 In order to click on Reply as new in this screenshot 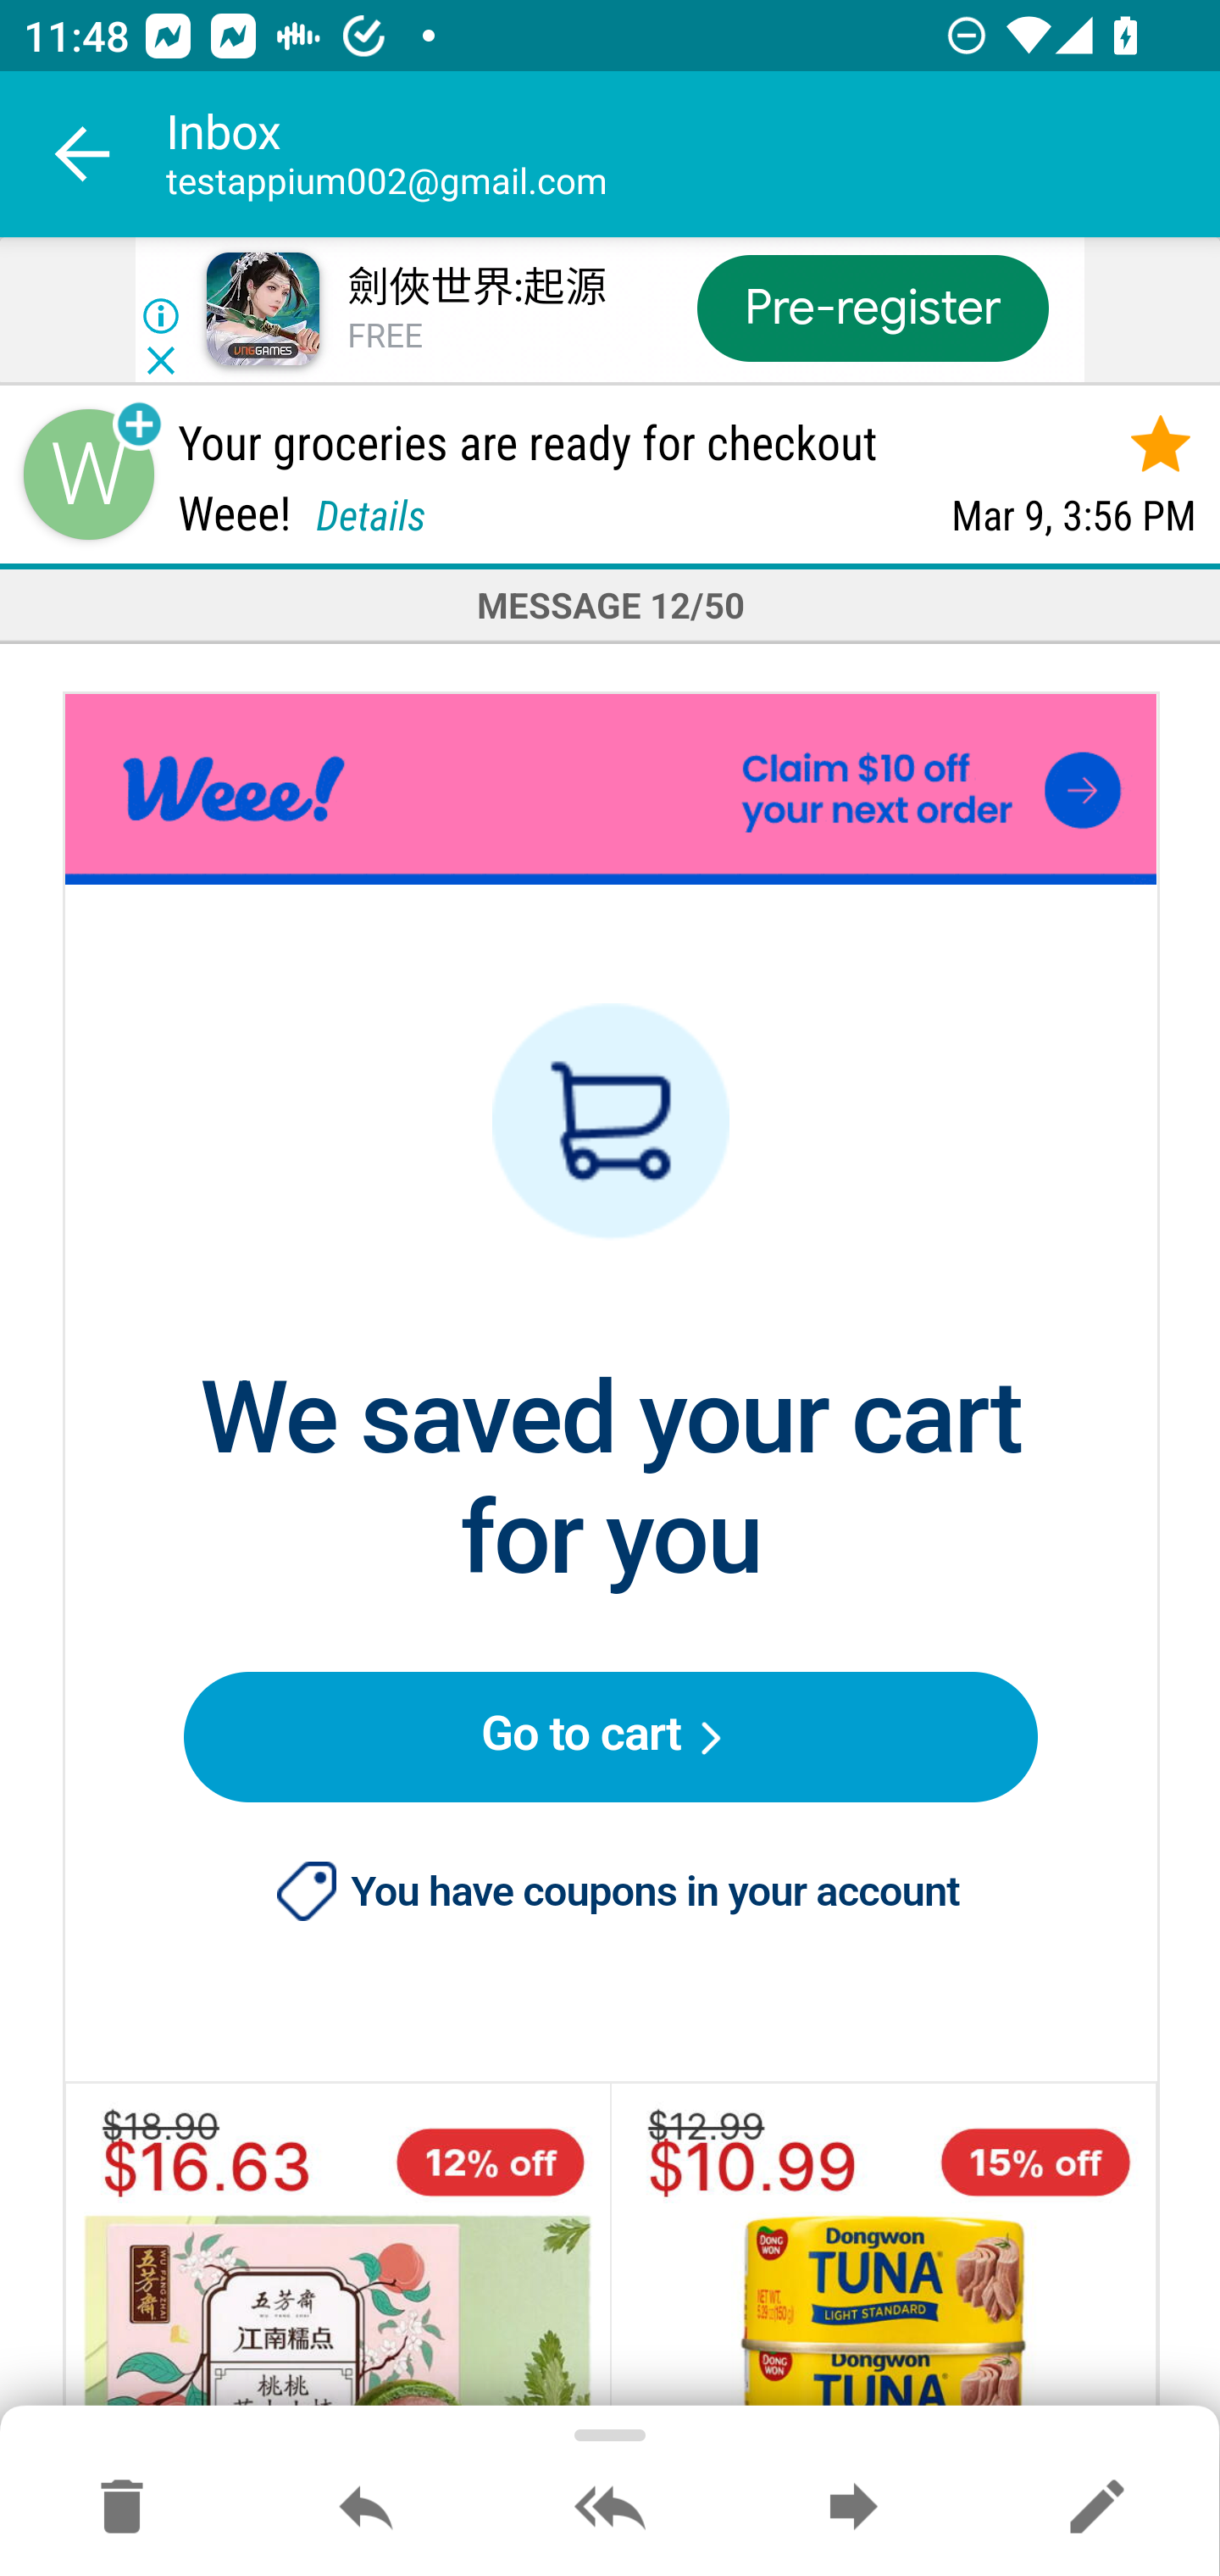, I will do `click(1096, 2508)`.